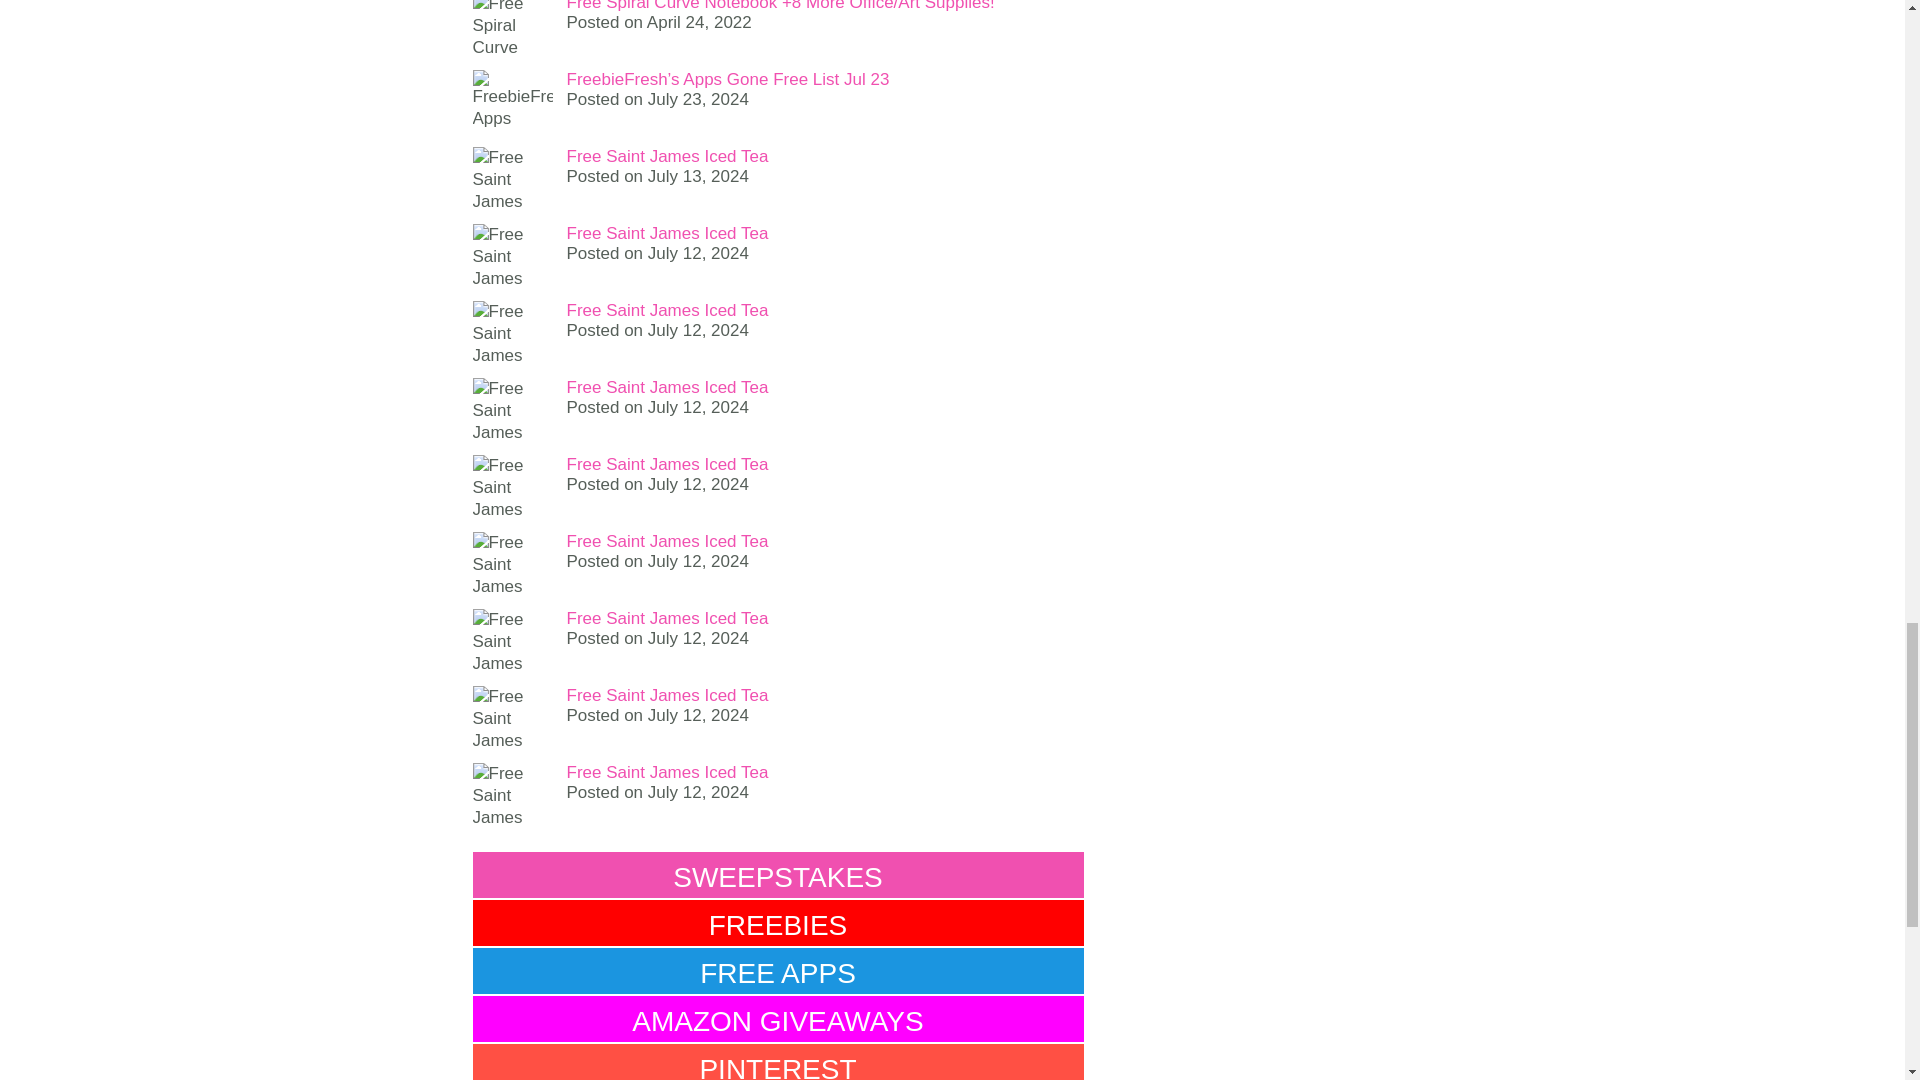 This screenshot has height=1080, width=1920. What do you see at coordinates (667, 618) in the screenshot?
I see `Free Saint James Iced Tea` at bounding box center [667, 618].